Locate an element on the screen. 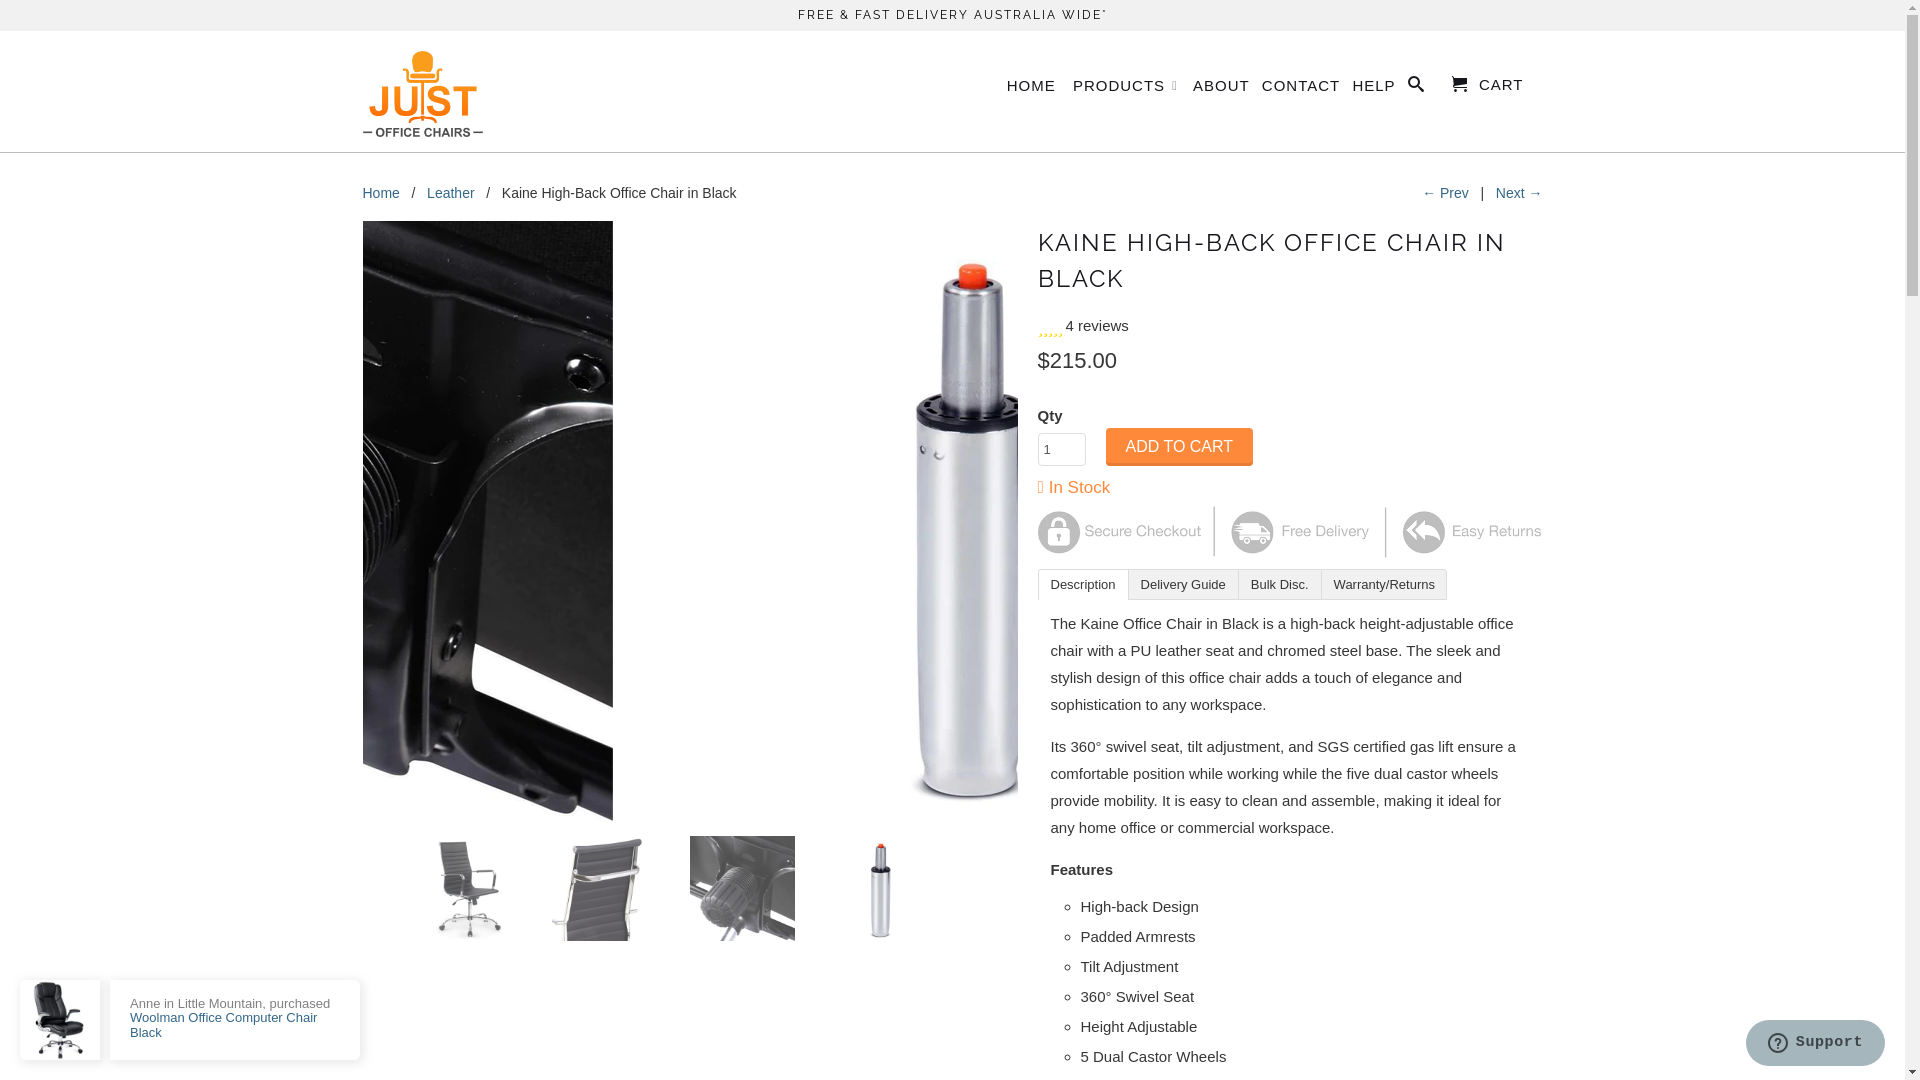 This screenshot has width=1920, height=1080. ADD TO CART is located at coordinates (1180, 447).